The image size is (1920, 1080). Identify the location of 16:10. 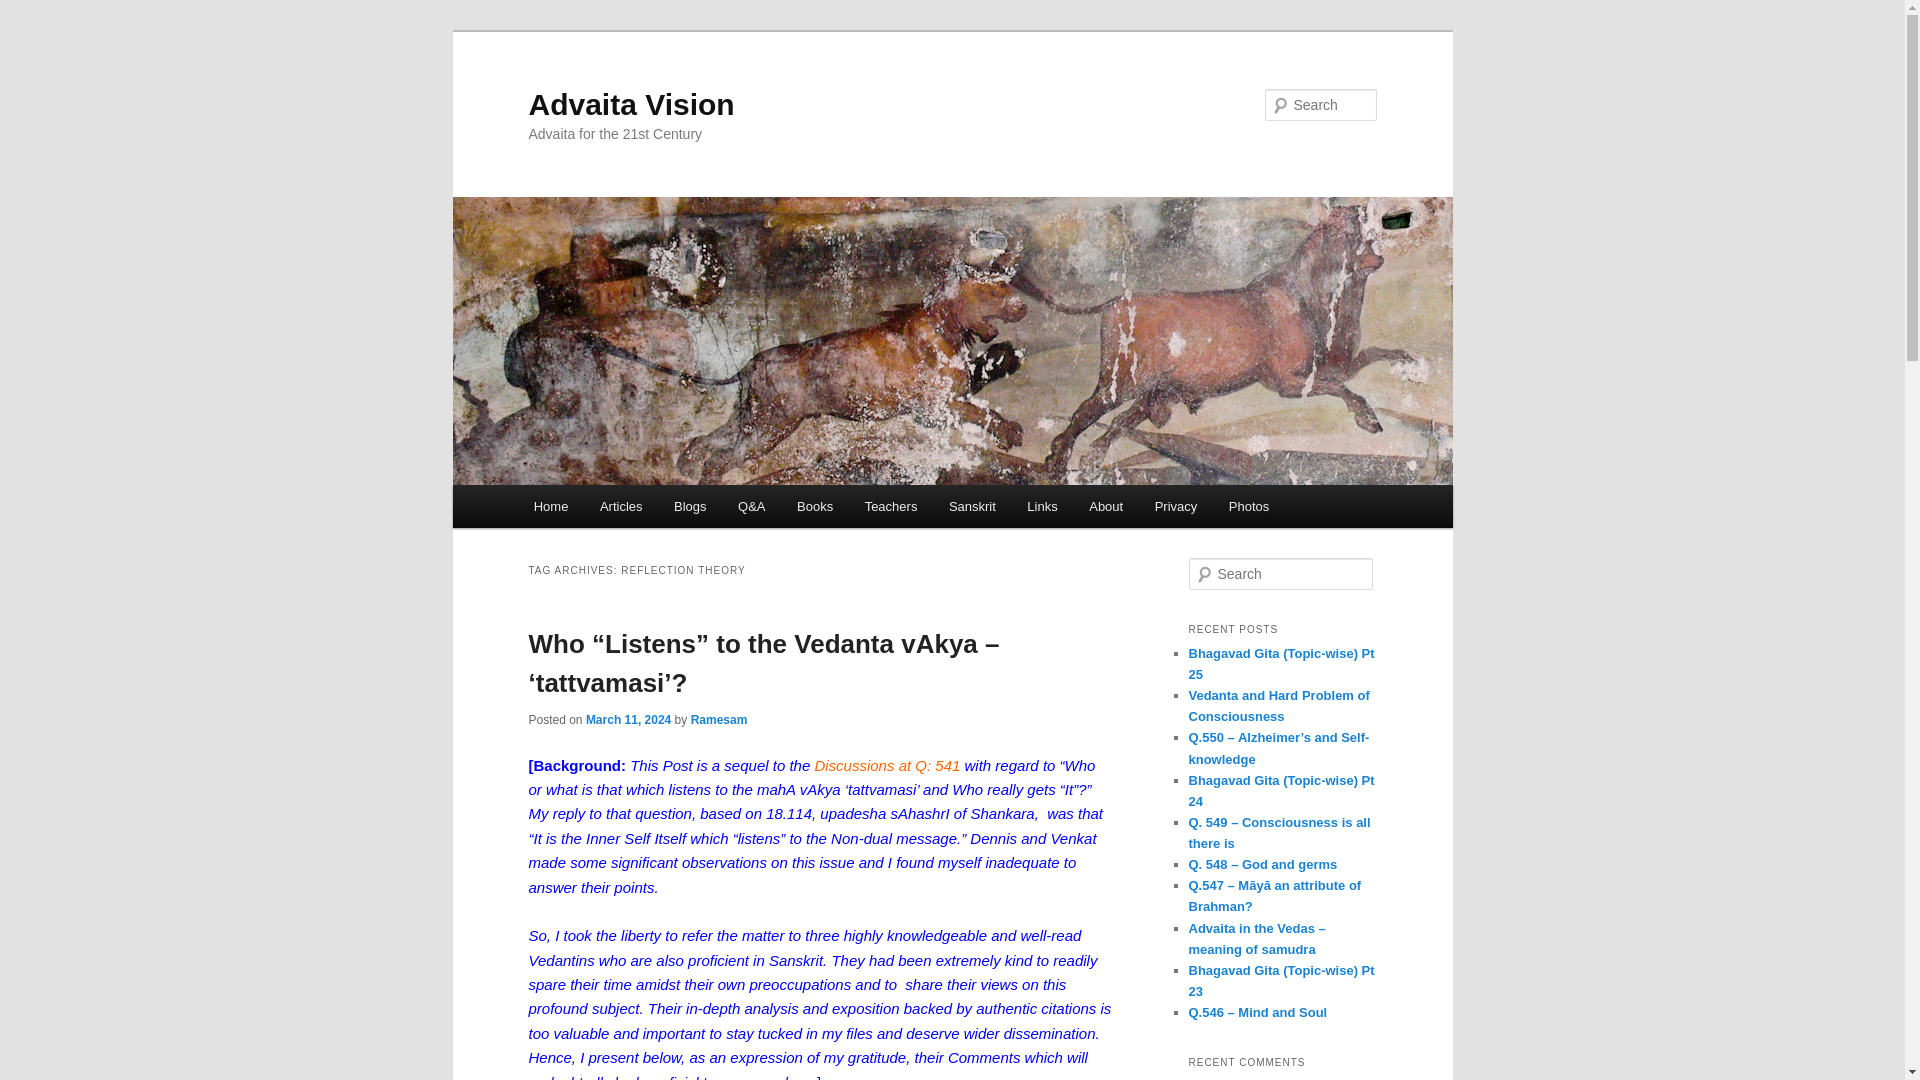
(628, 719).